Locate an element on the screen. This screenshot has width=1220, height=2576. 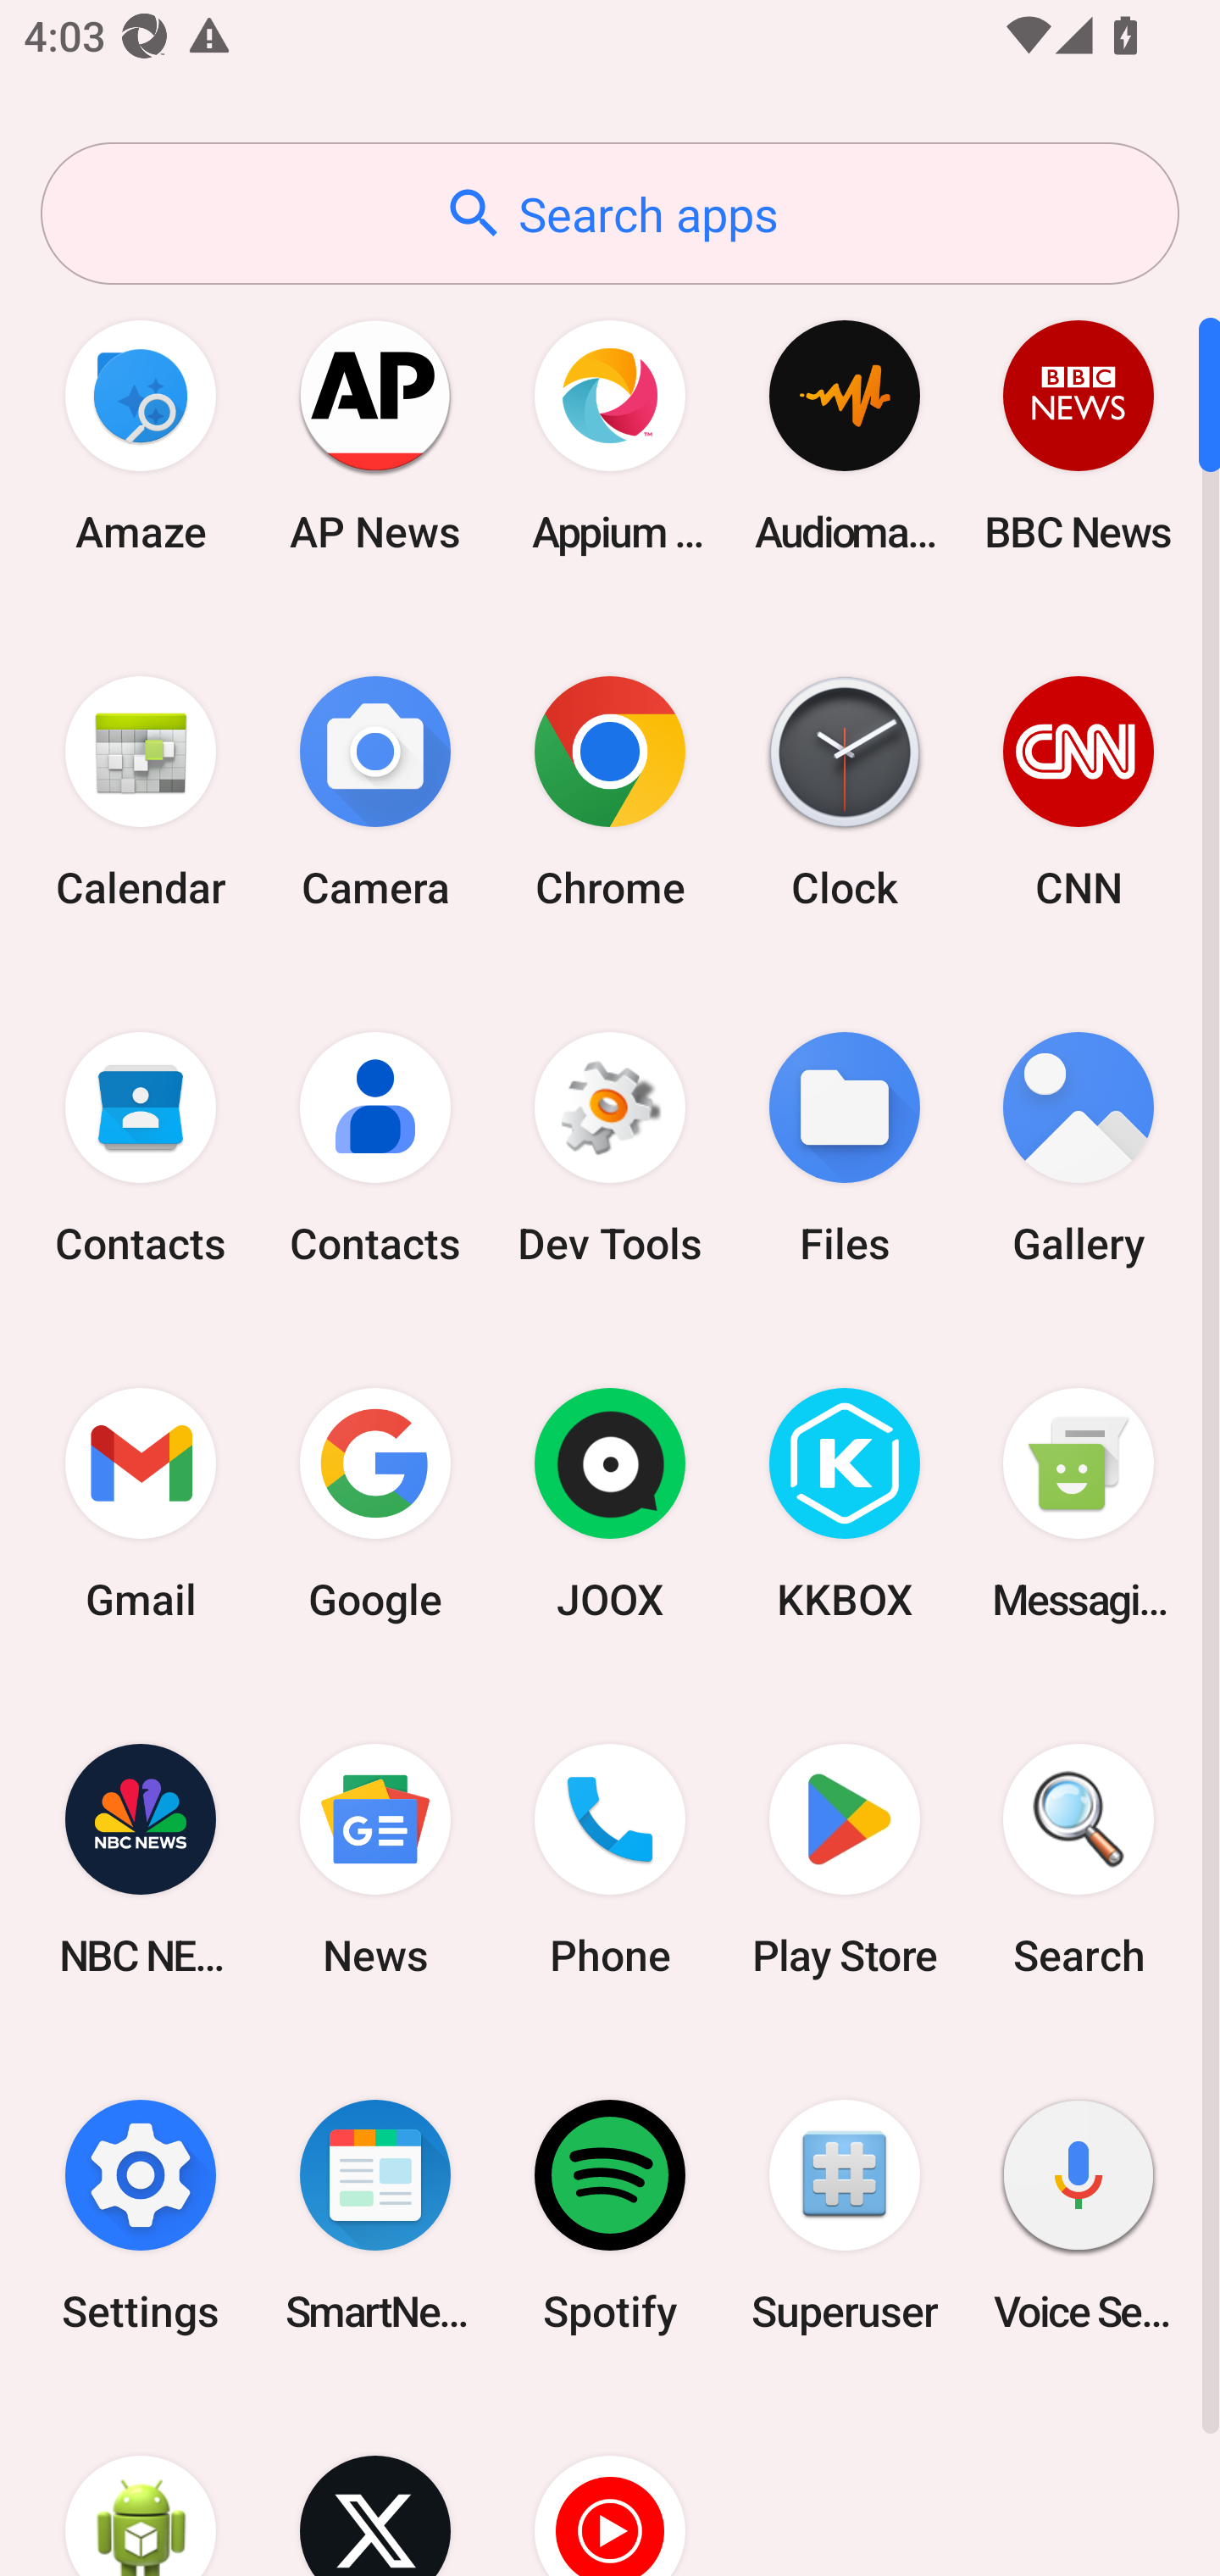
News is located at coordinates (375, 1859).